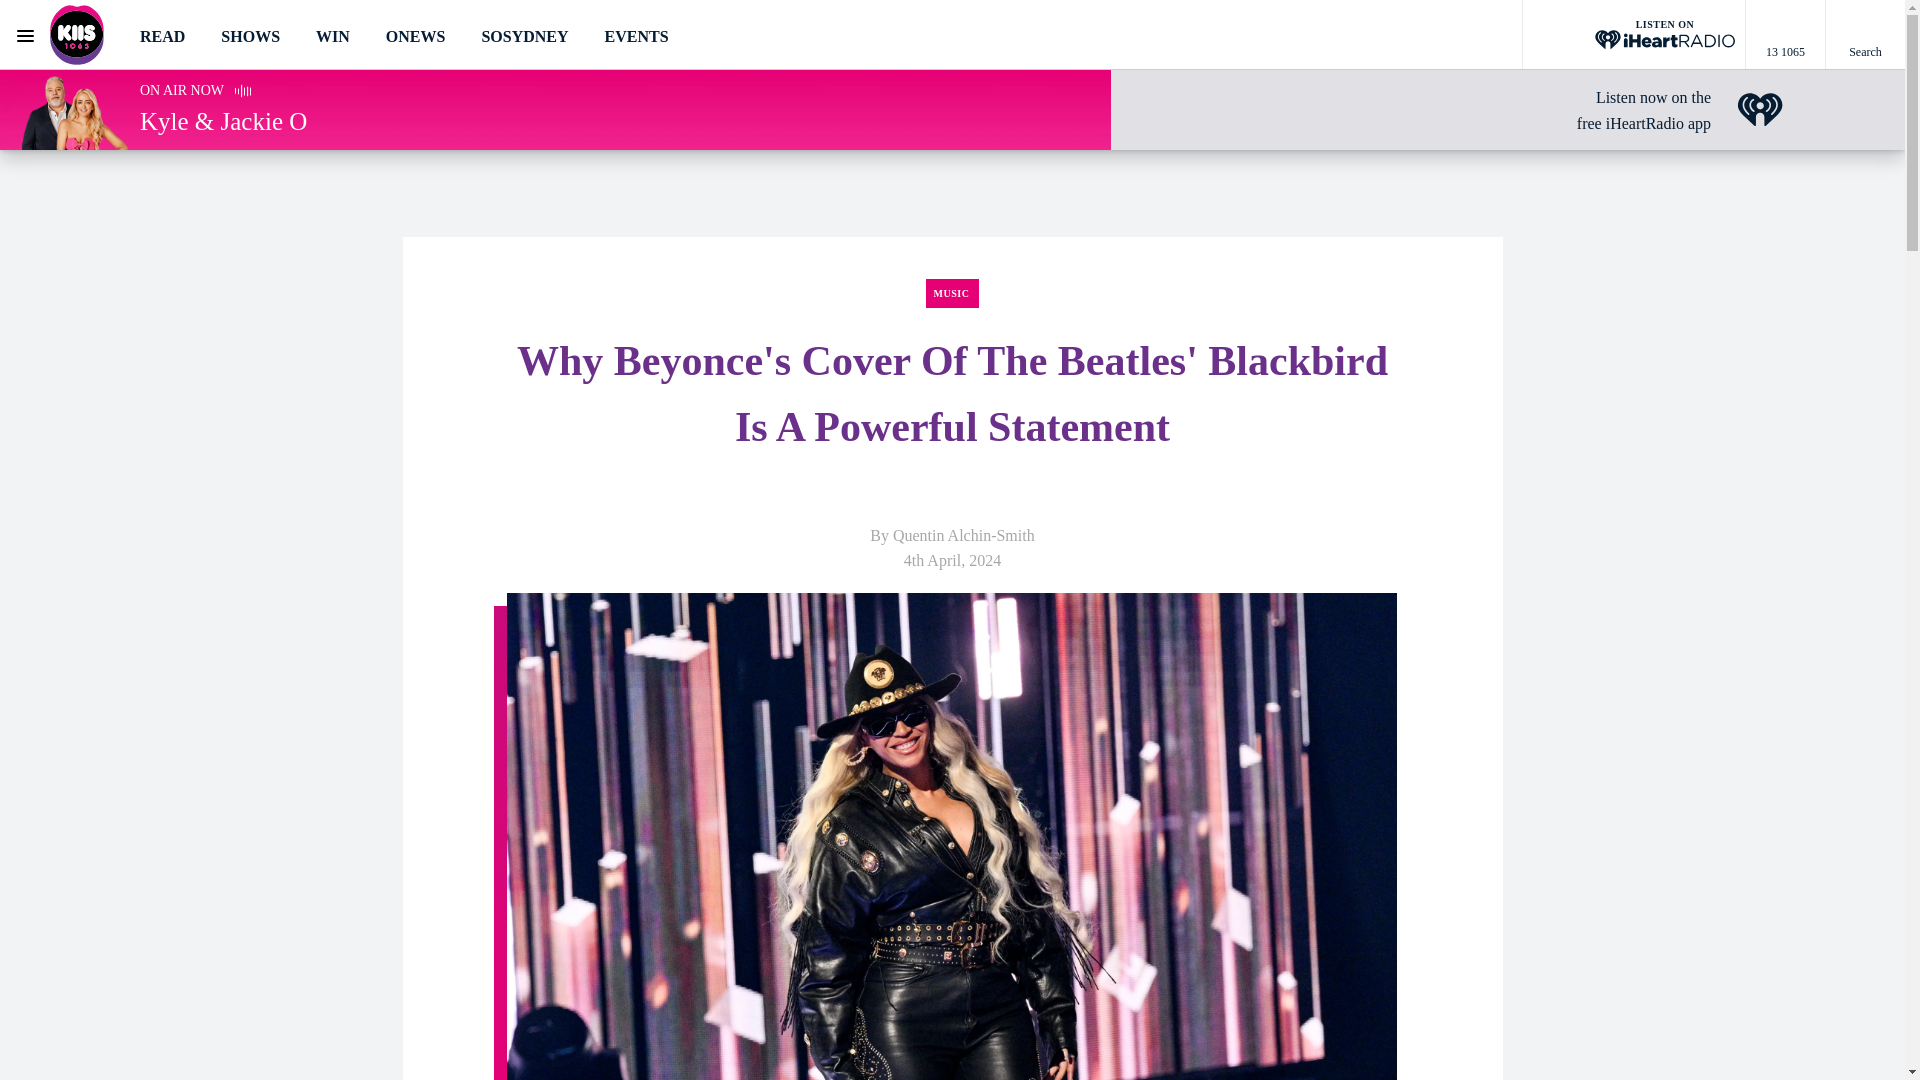 This screenshot has width=1920, height=1080. I want to click on ON AIR NOW, so click(182, 90).